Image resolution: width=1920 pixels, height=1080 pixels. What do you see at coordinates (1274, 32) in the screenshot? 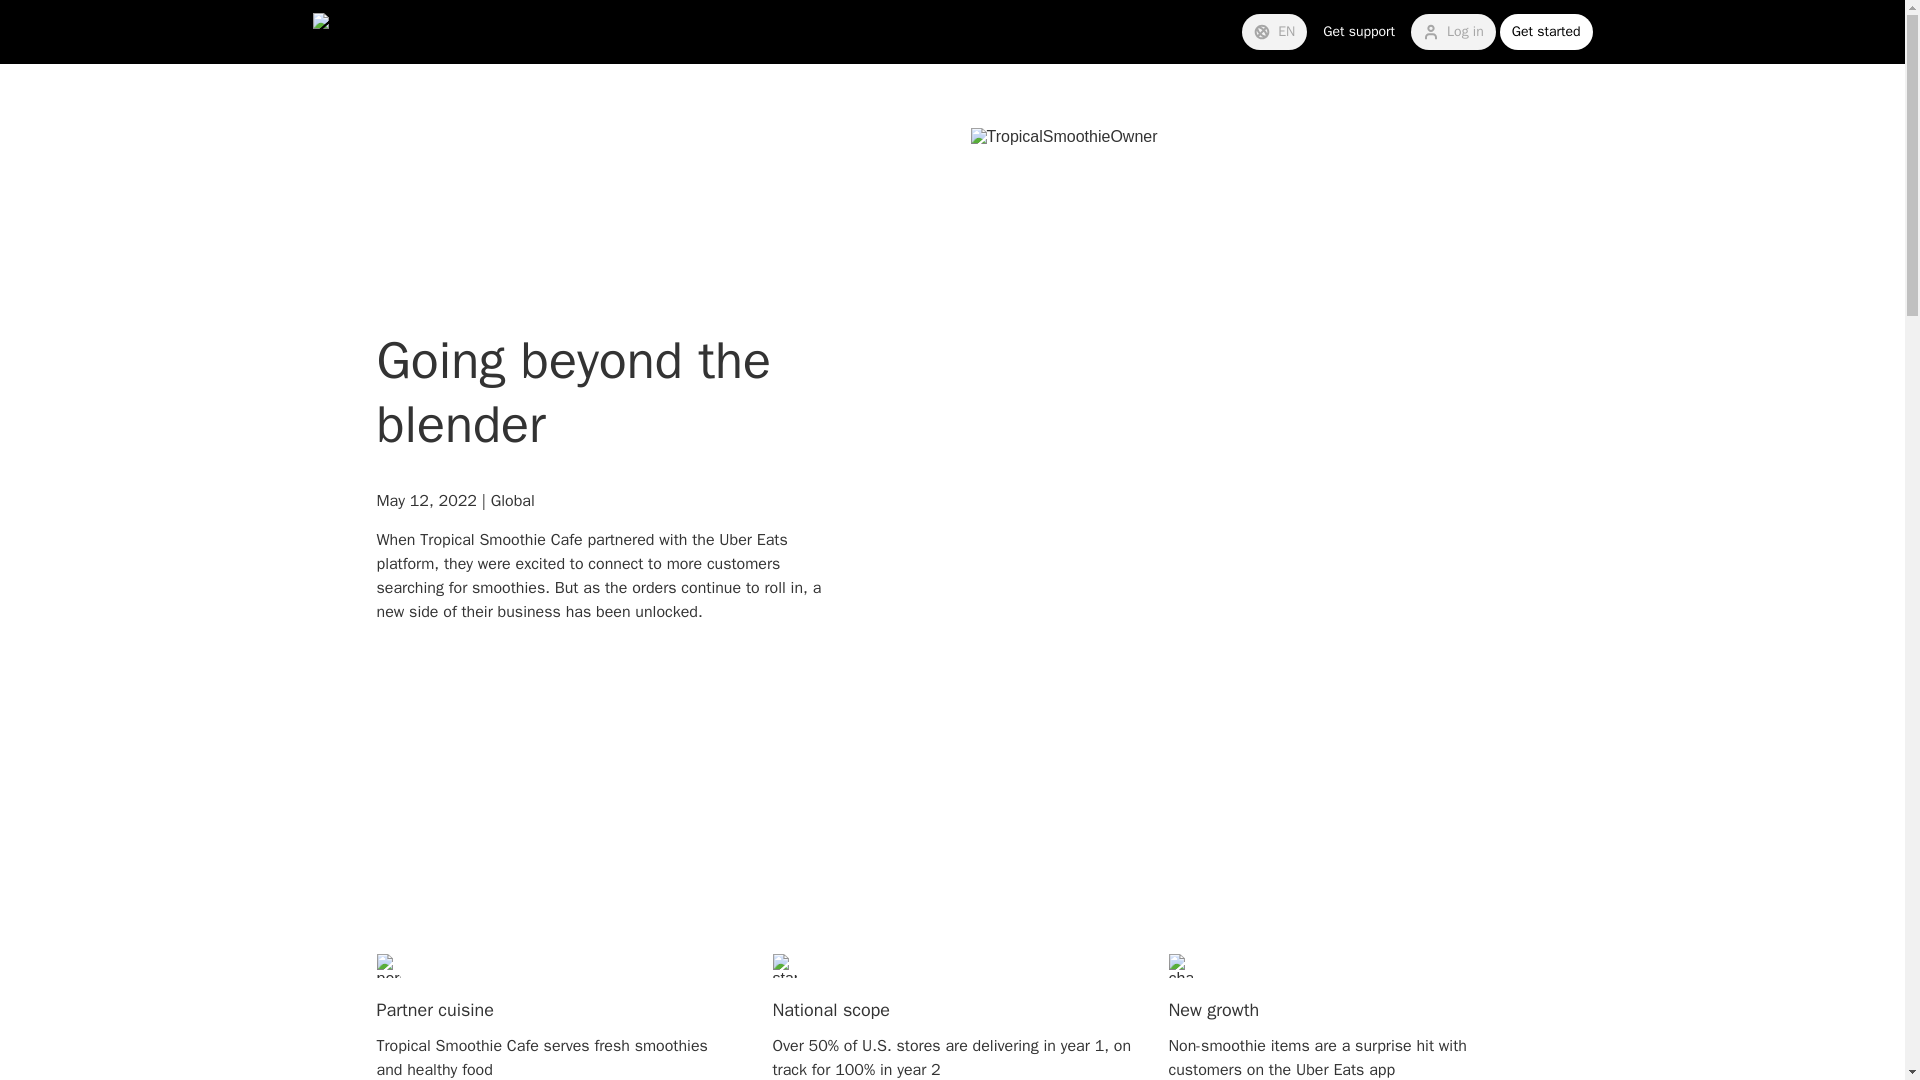
I see `EN` at bounding box center [1274, 32].